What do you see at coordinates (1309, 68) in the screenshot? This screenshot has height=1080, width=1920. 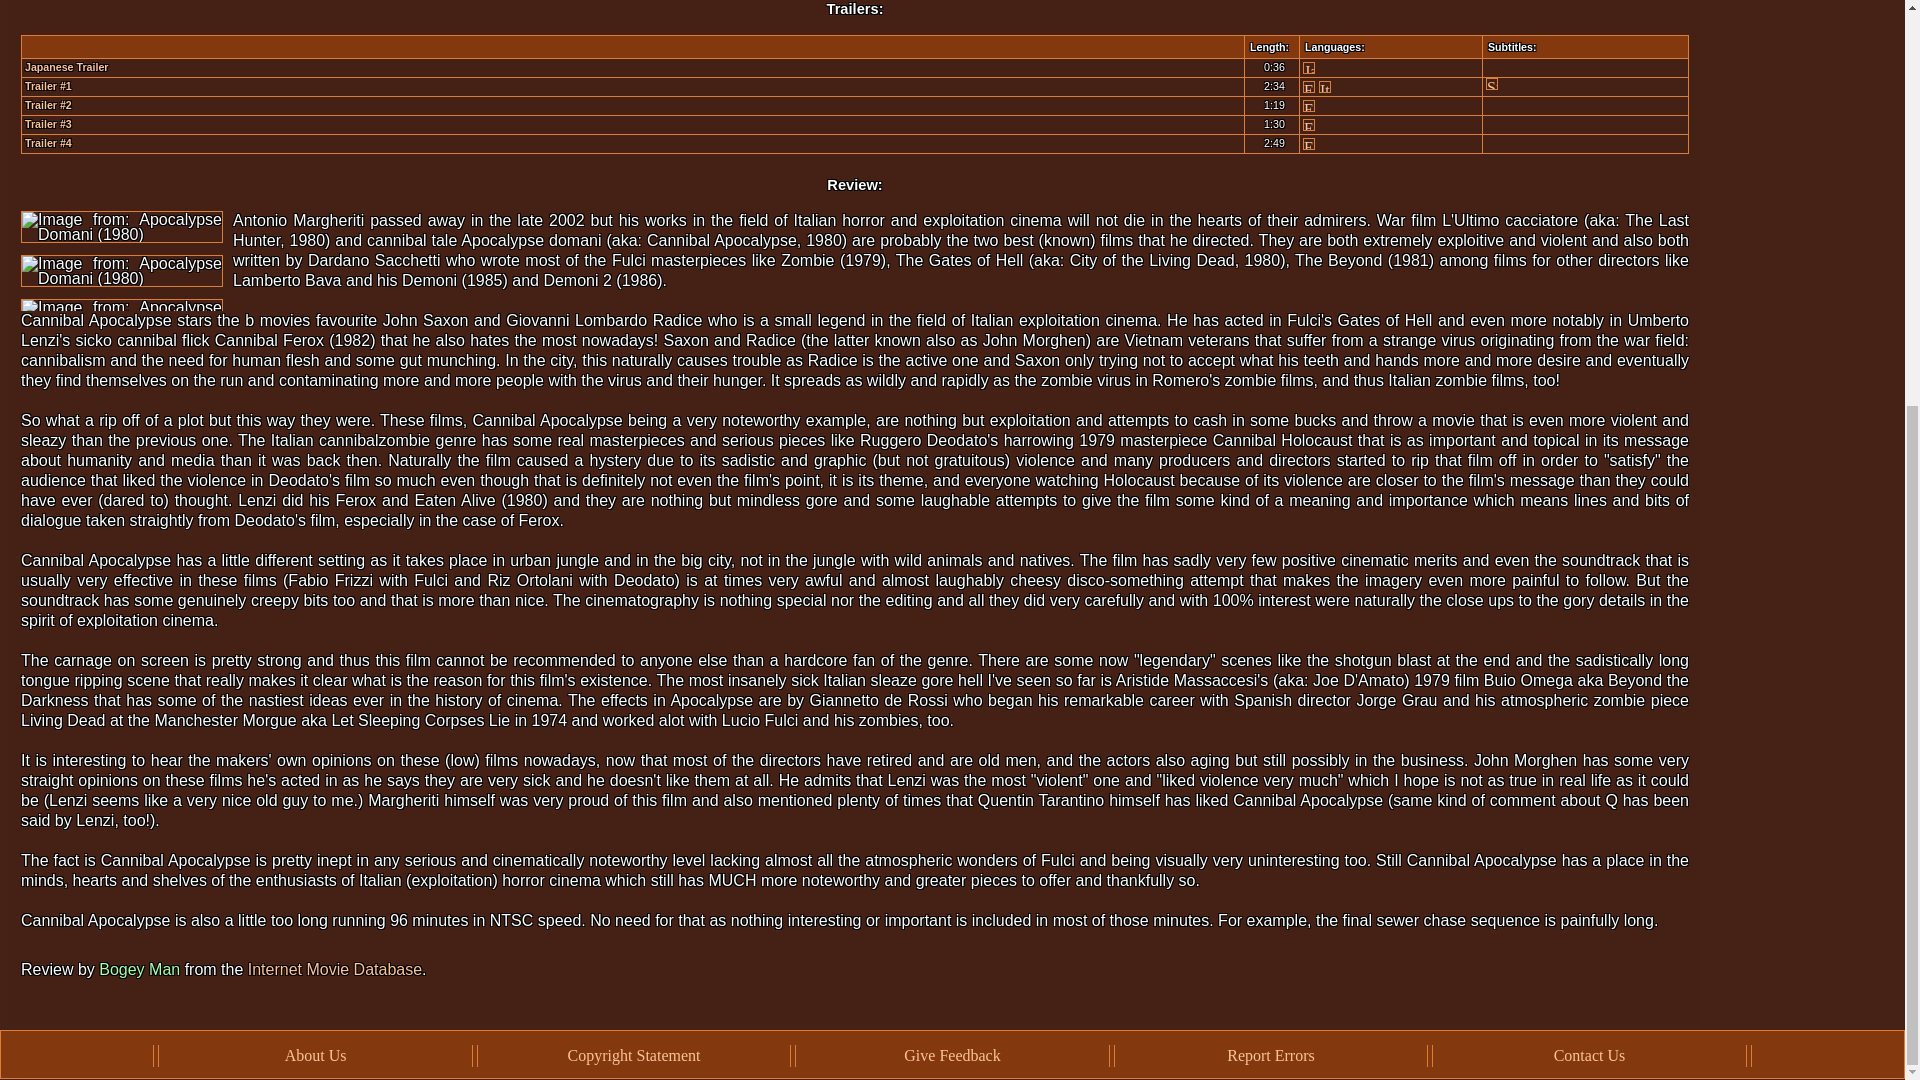 I see `Japanese` at bounding box center [1309, 68].